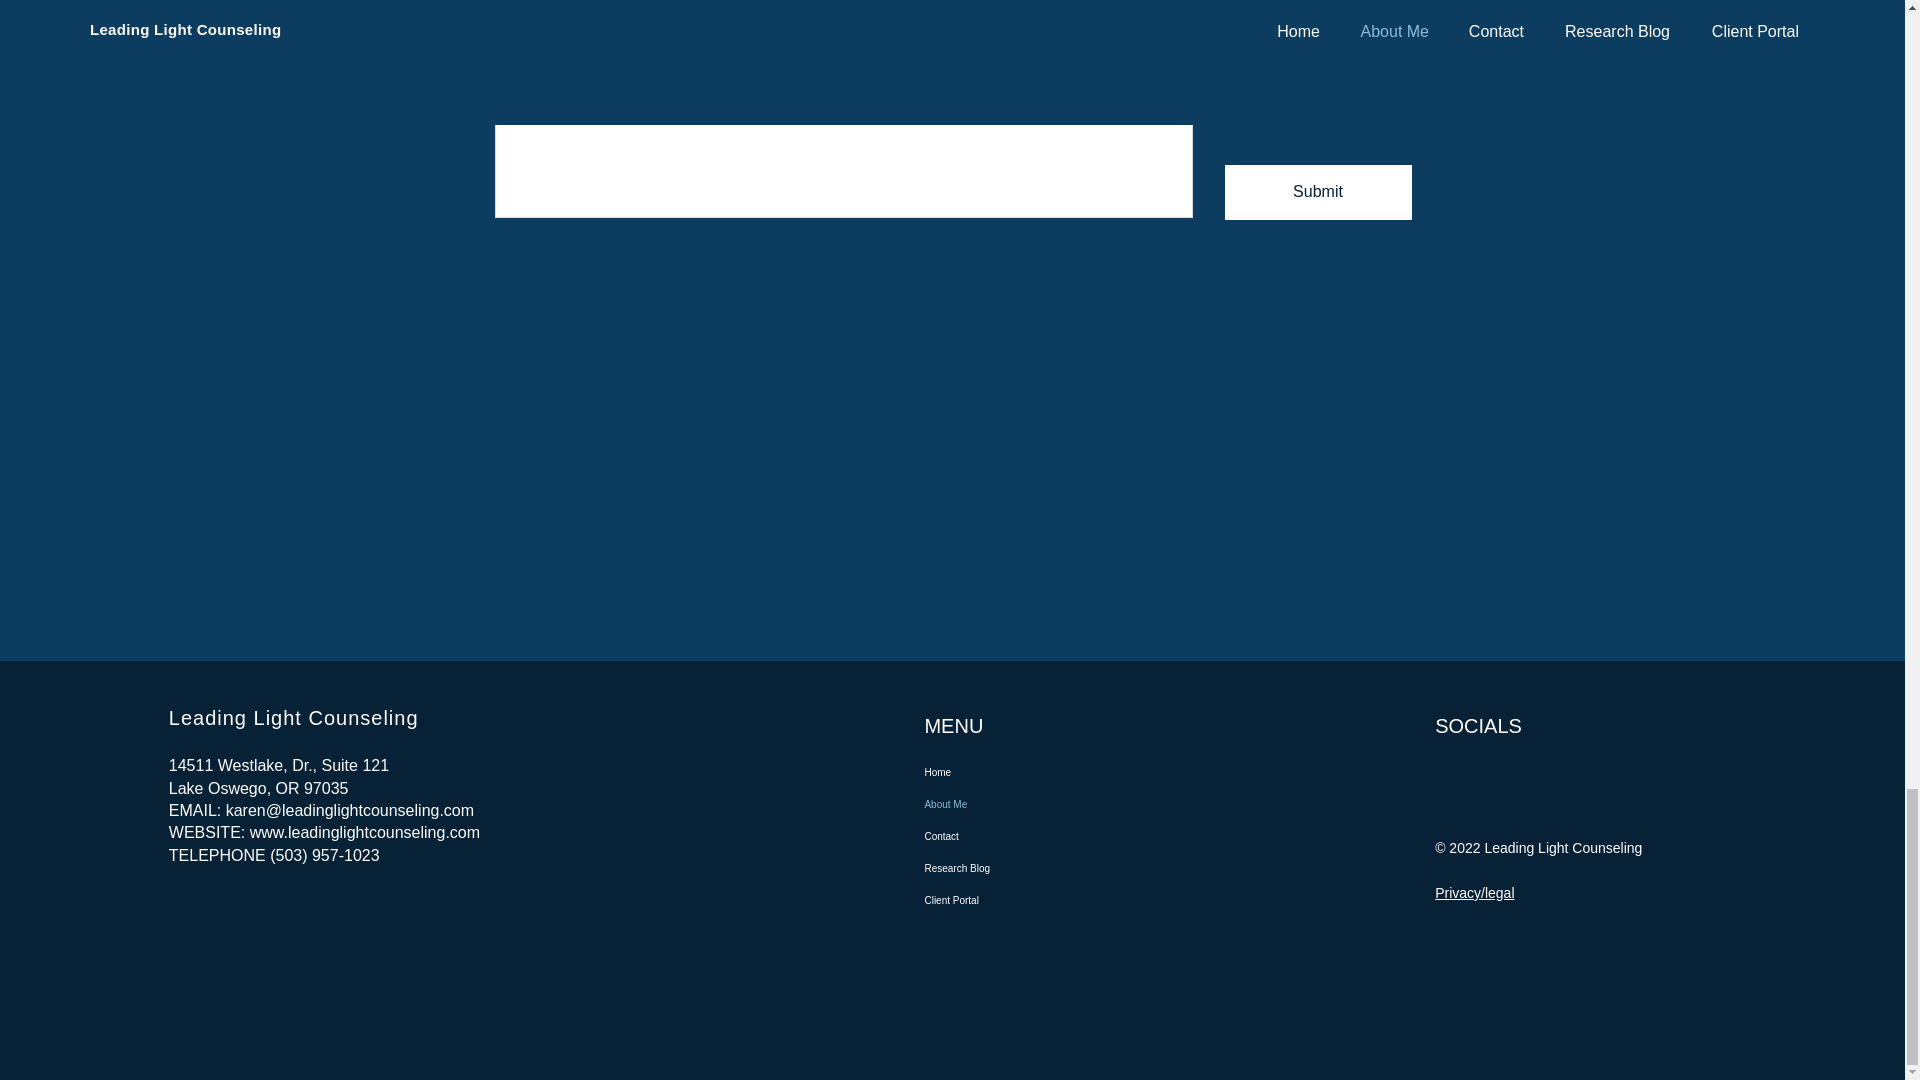 Image resolution: width=1920 pixels, height=1080 pixels. Describe the element at coordinates (364, 832) in the screenshot. I see `www.leadinglightcounseling.com` at that location.